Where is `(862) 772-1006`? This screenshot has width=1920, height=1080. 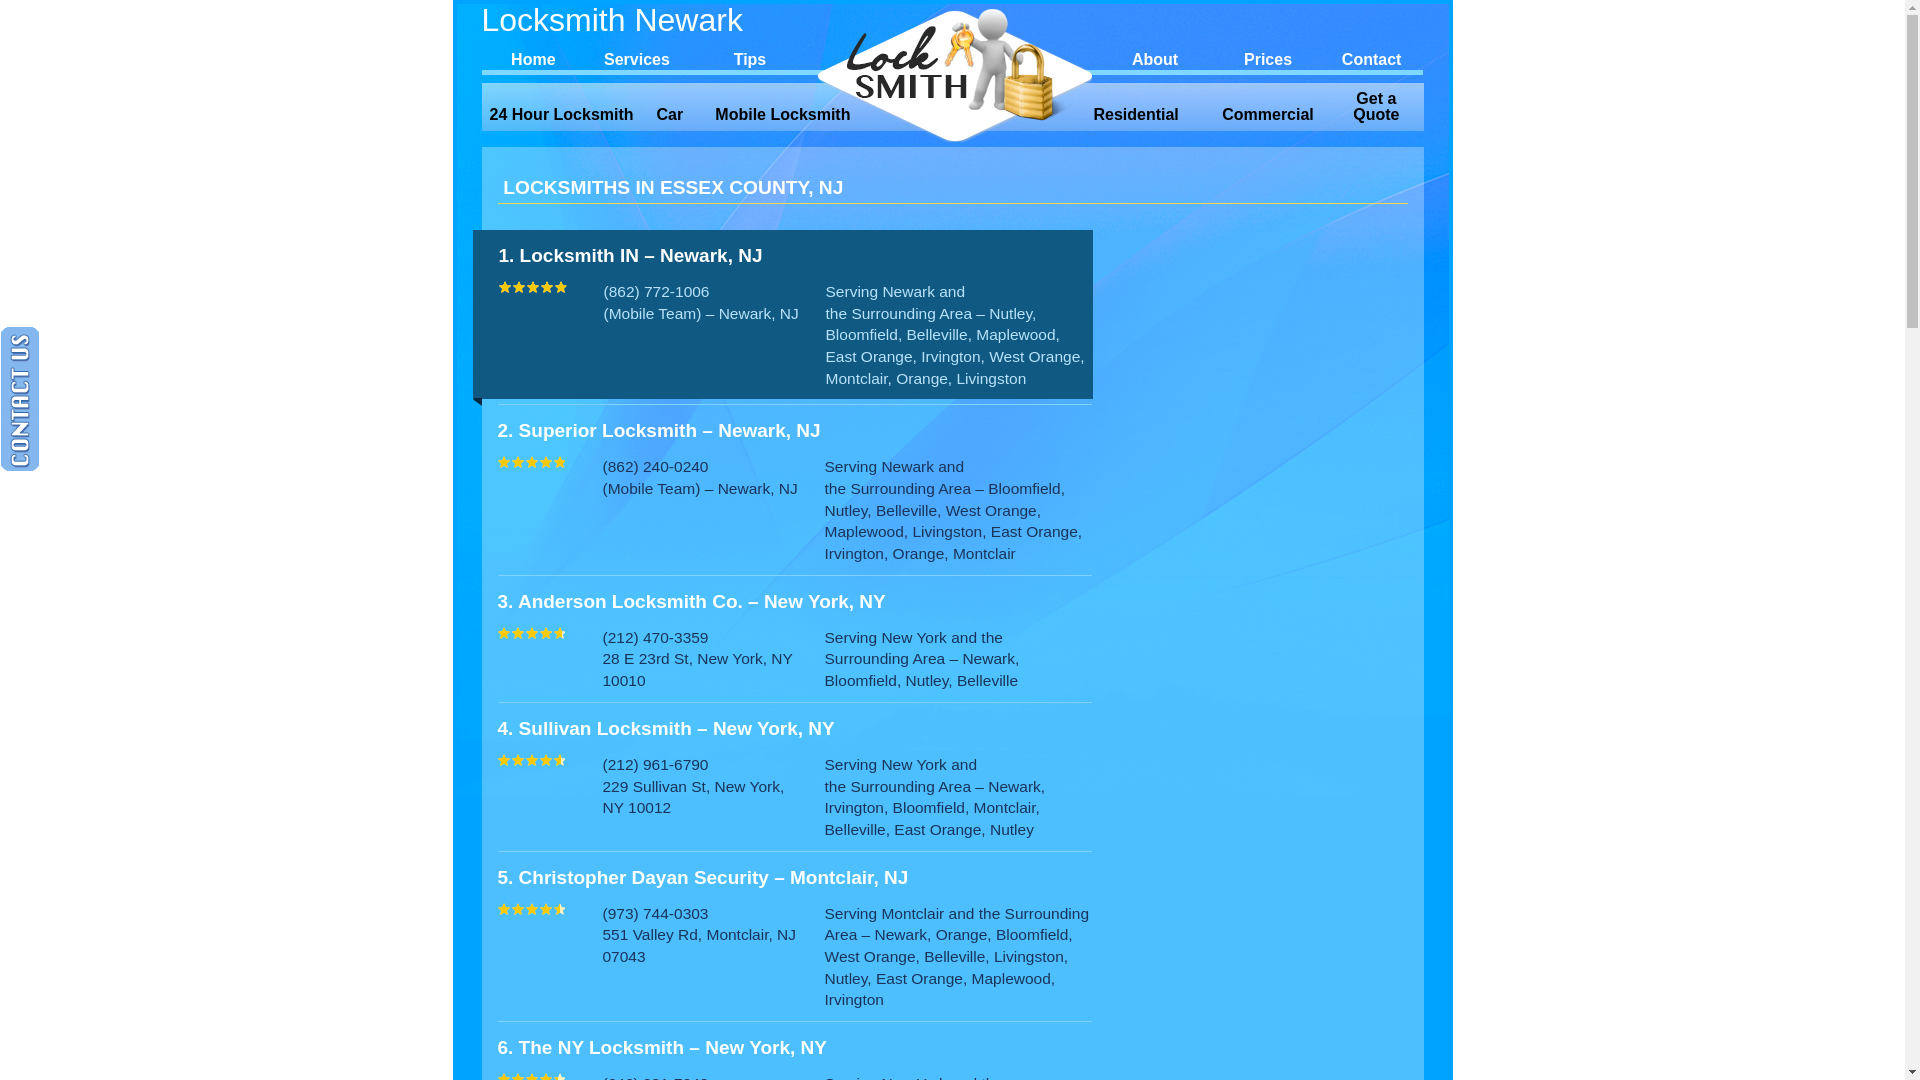
(862) 772-1006 is located at coordinates (657, 292).